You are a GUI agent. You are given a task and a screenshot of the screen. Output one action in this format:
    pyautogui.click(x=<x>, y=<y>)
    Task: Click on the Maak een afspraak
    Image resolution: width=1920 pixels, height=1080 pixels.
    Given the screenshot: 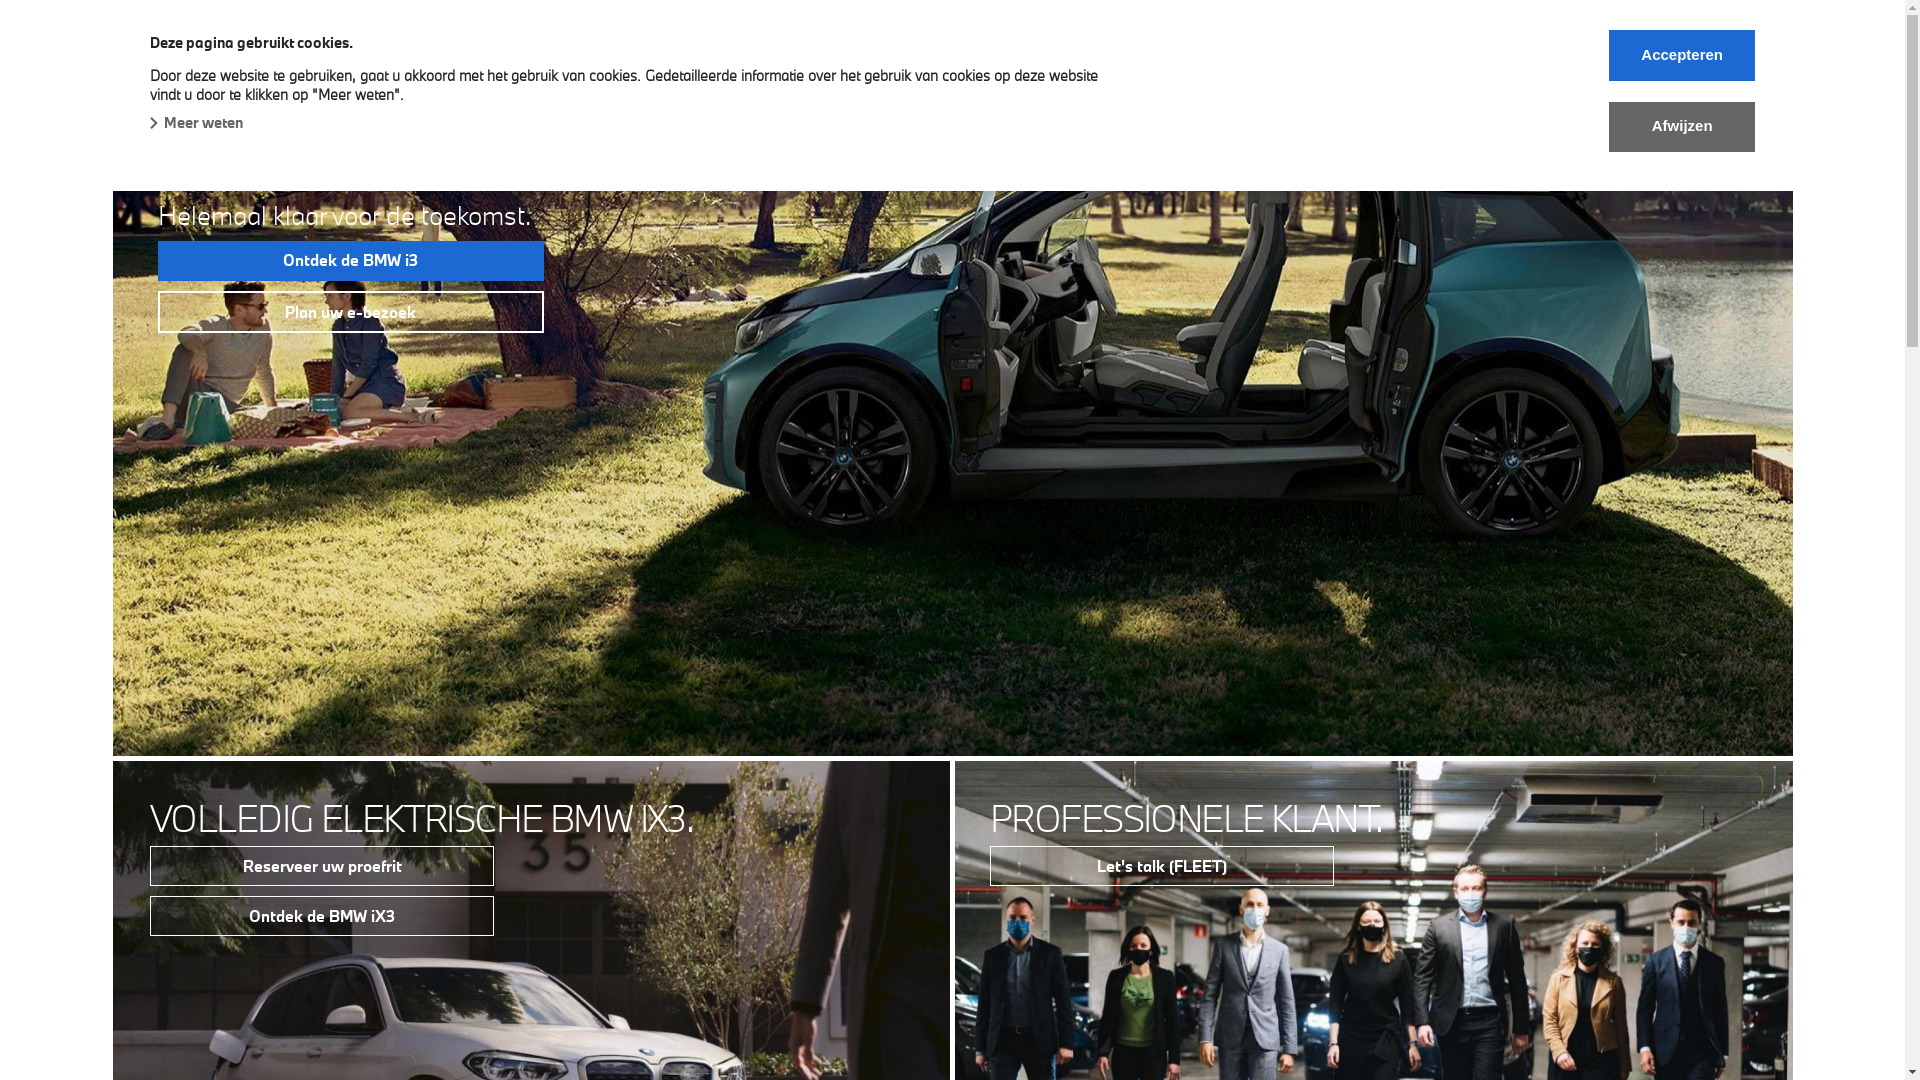 What is the action you would take?
    pyautogui.click(x=1288, y=84)
    